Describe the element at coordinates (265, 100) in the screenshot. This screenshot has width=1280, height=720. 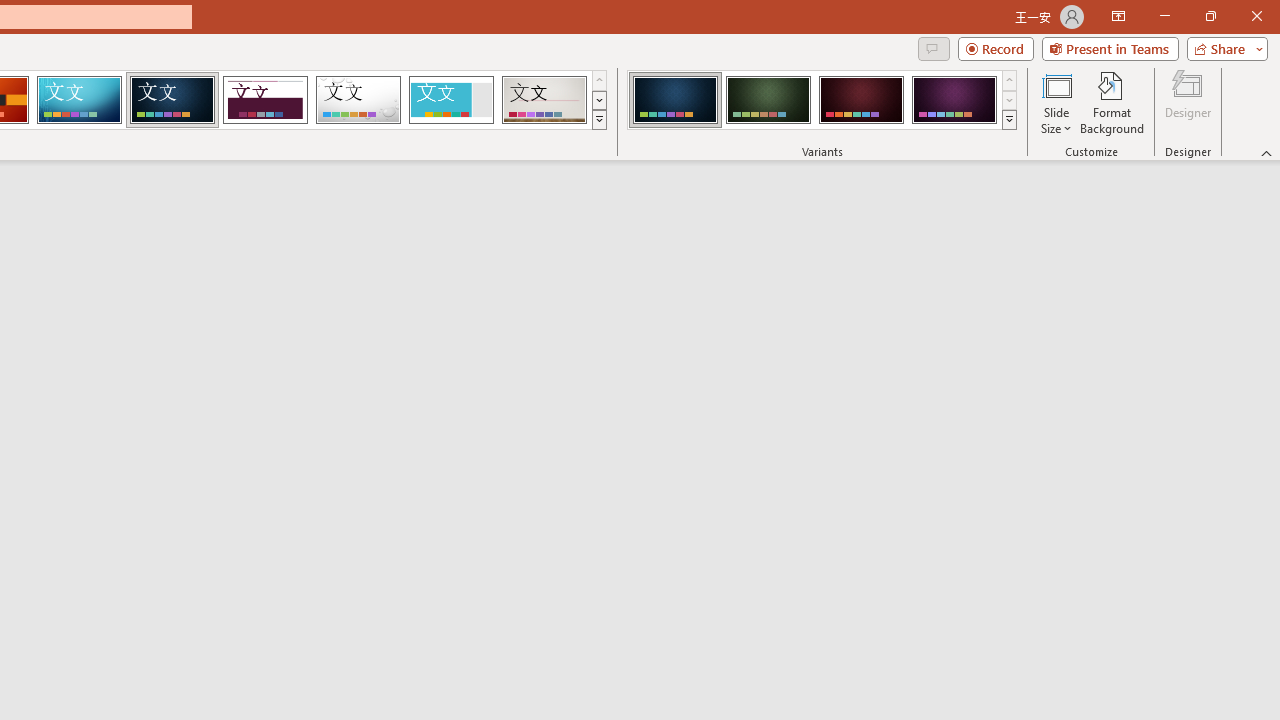
I see `Dividend Loading Preview...` at that location.